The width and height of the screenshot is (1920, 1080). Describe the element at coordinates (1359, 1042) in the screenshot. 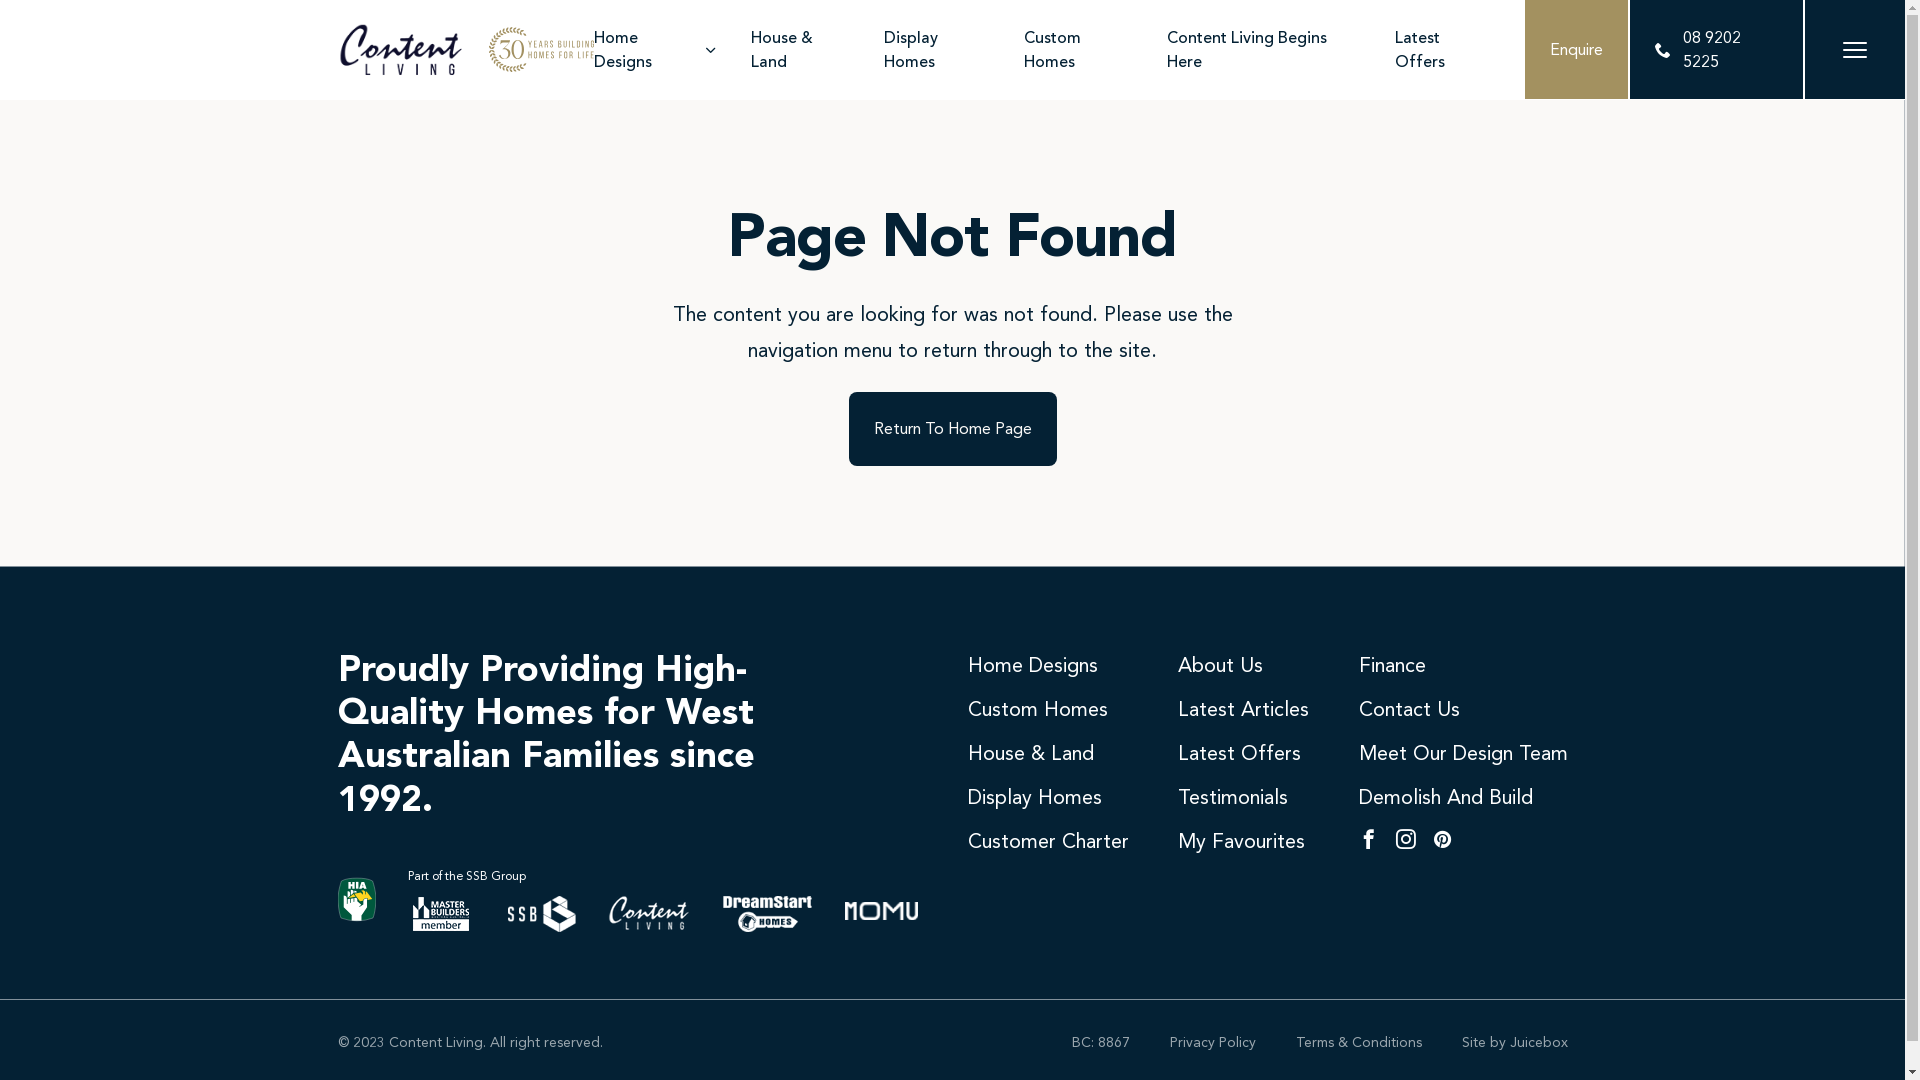

I see `Terms & Conditions` at that location.